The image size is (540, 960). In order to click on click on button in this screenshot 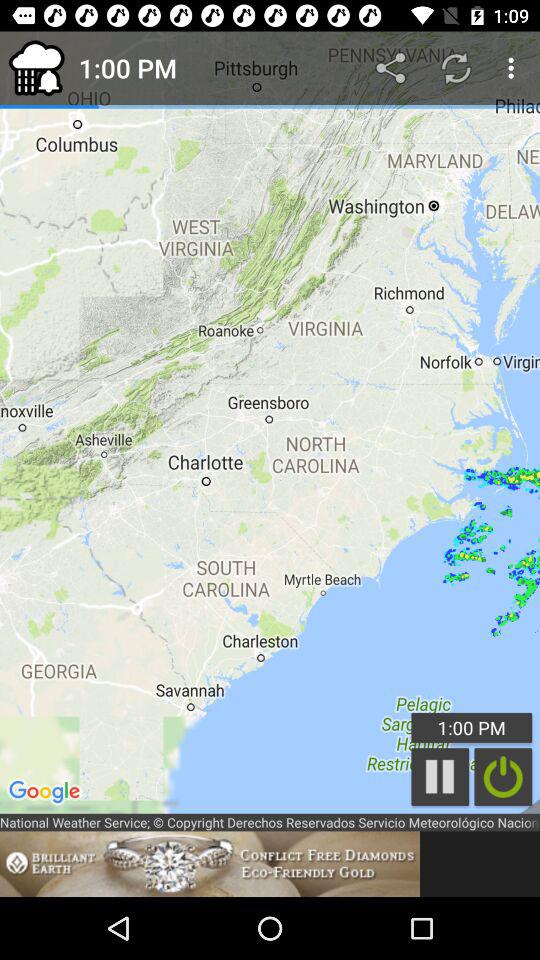, I will do `click(503, 776)`.